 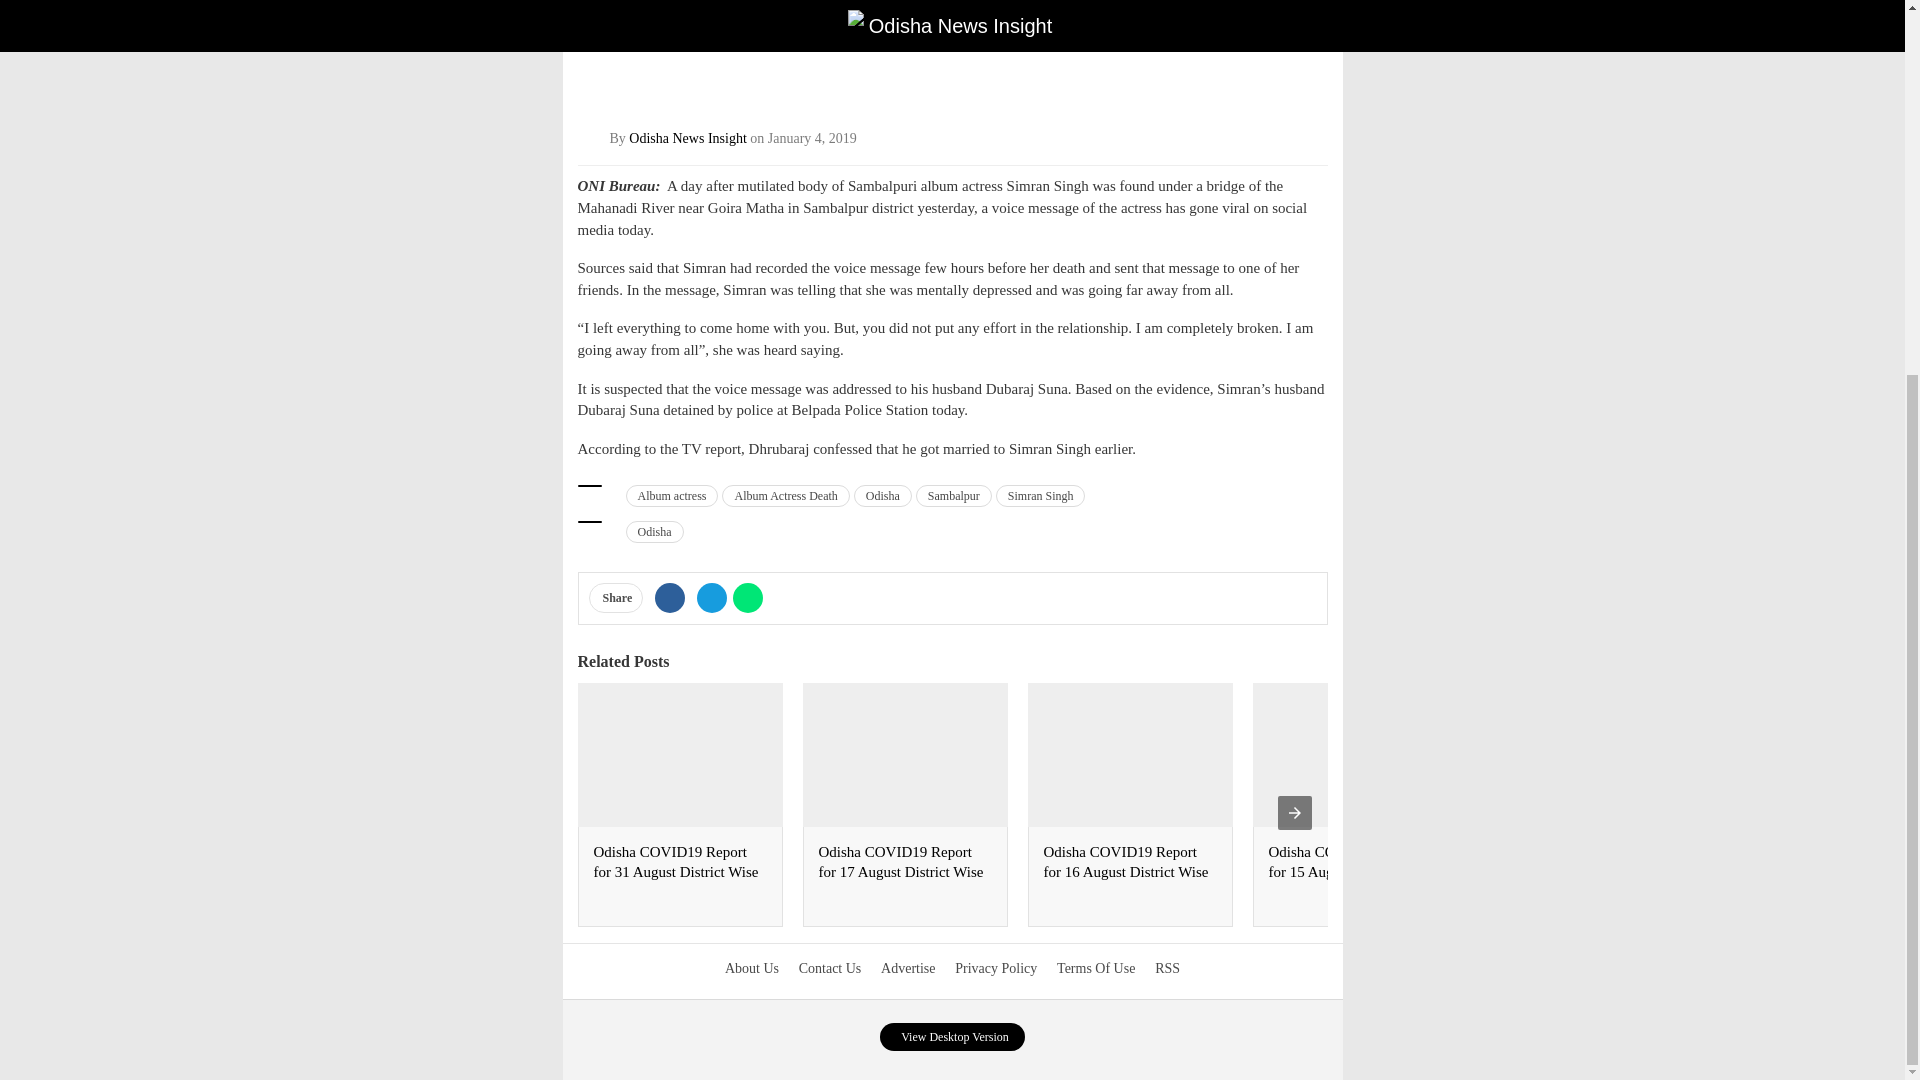 What do you see at coordinates (1576, 862) in the screenshot?
I see `Odisha COVID19 Report for 14 August District Wise` at bounding box center [1576, 862].